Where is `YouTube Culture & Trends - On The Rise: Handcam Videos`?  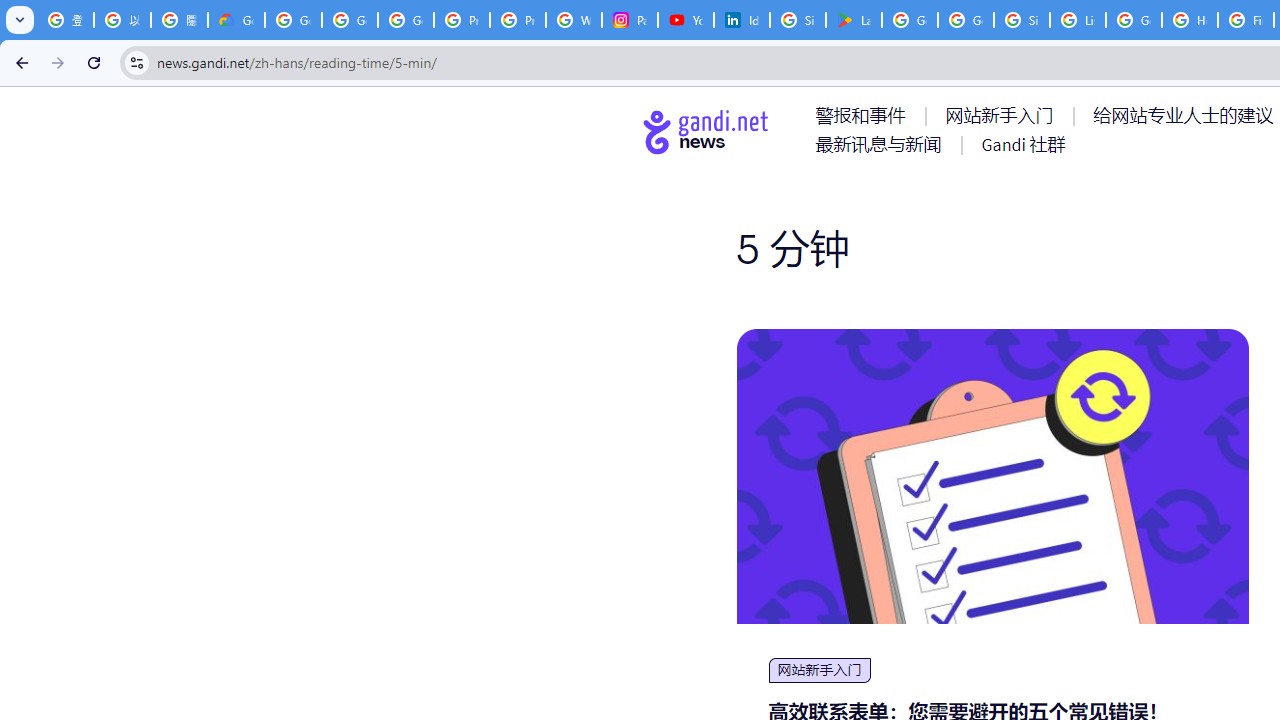 YouTube Culture & Trends - On The Rise: Handcam Videos is located at coordinates (686, 20).